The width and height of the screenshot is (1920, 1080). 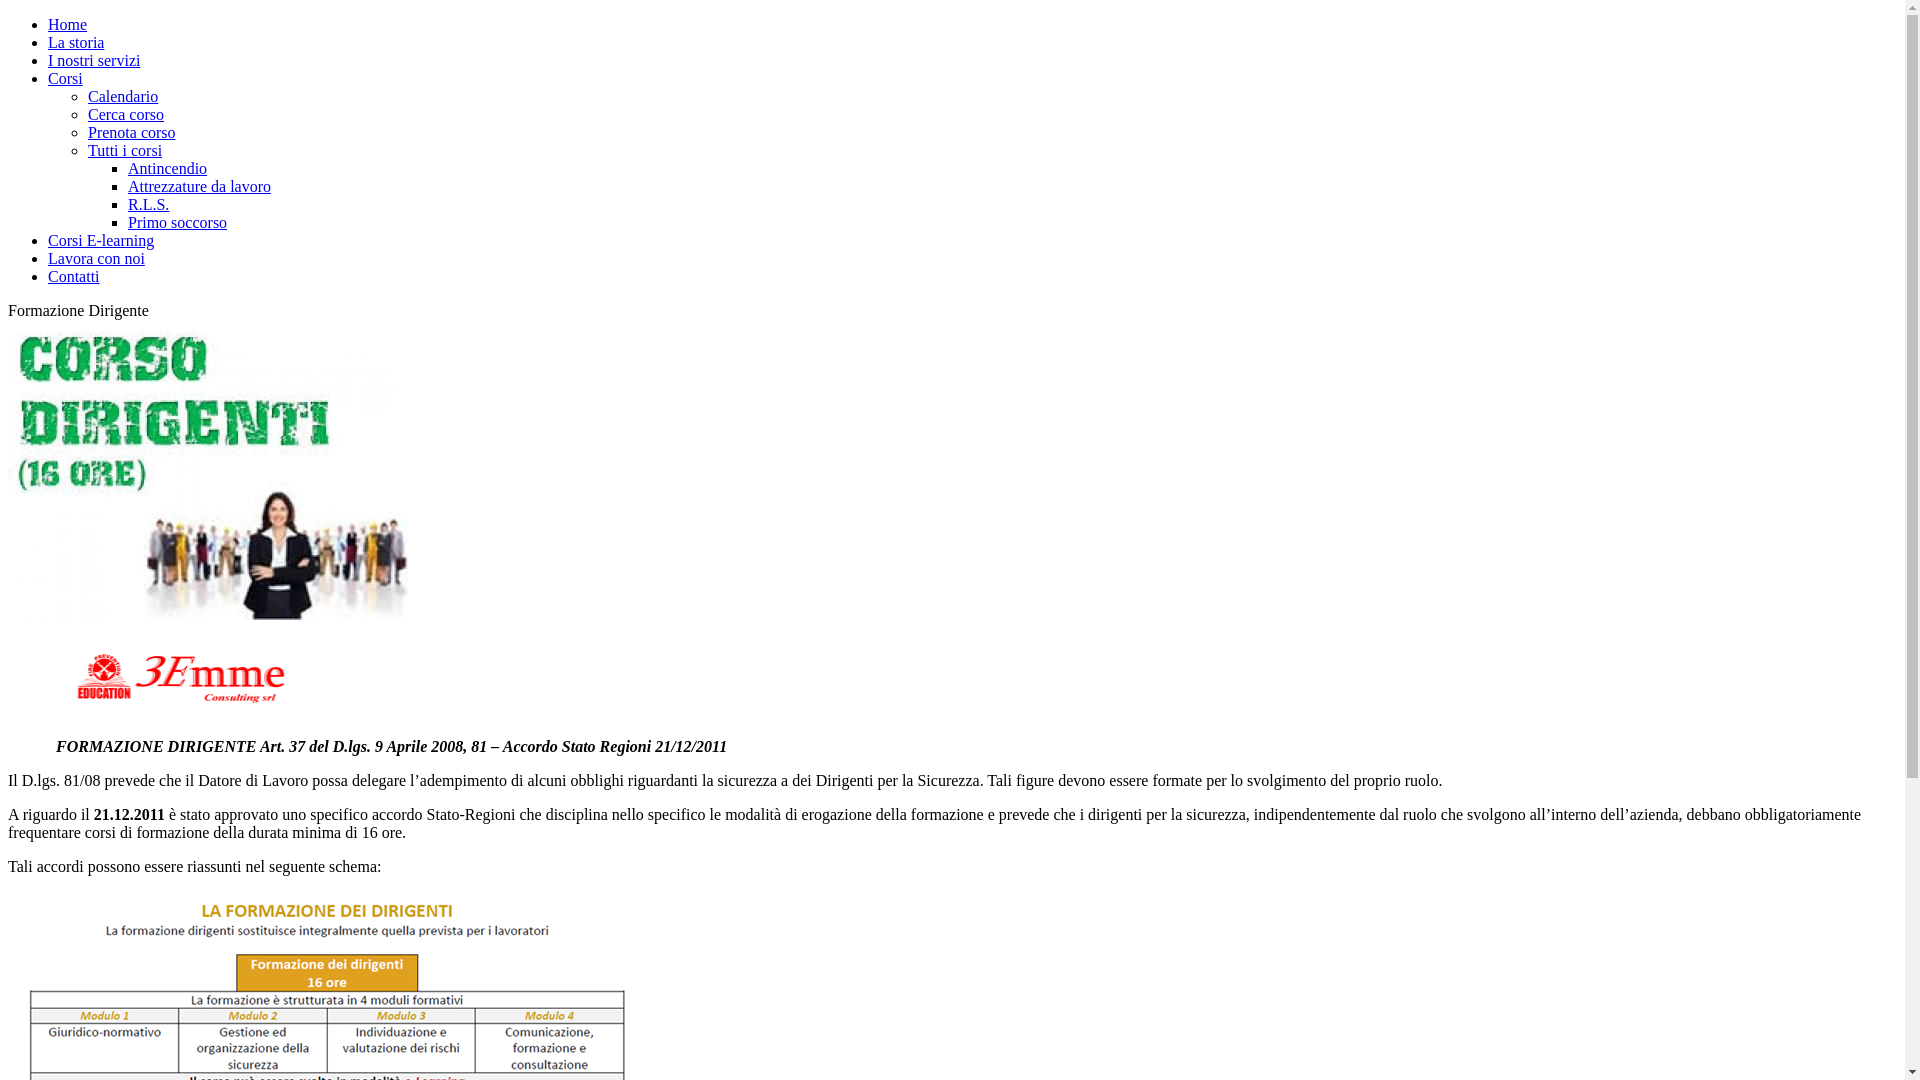 I want to click on Antincendio, so click(x=168, y=168).